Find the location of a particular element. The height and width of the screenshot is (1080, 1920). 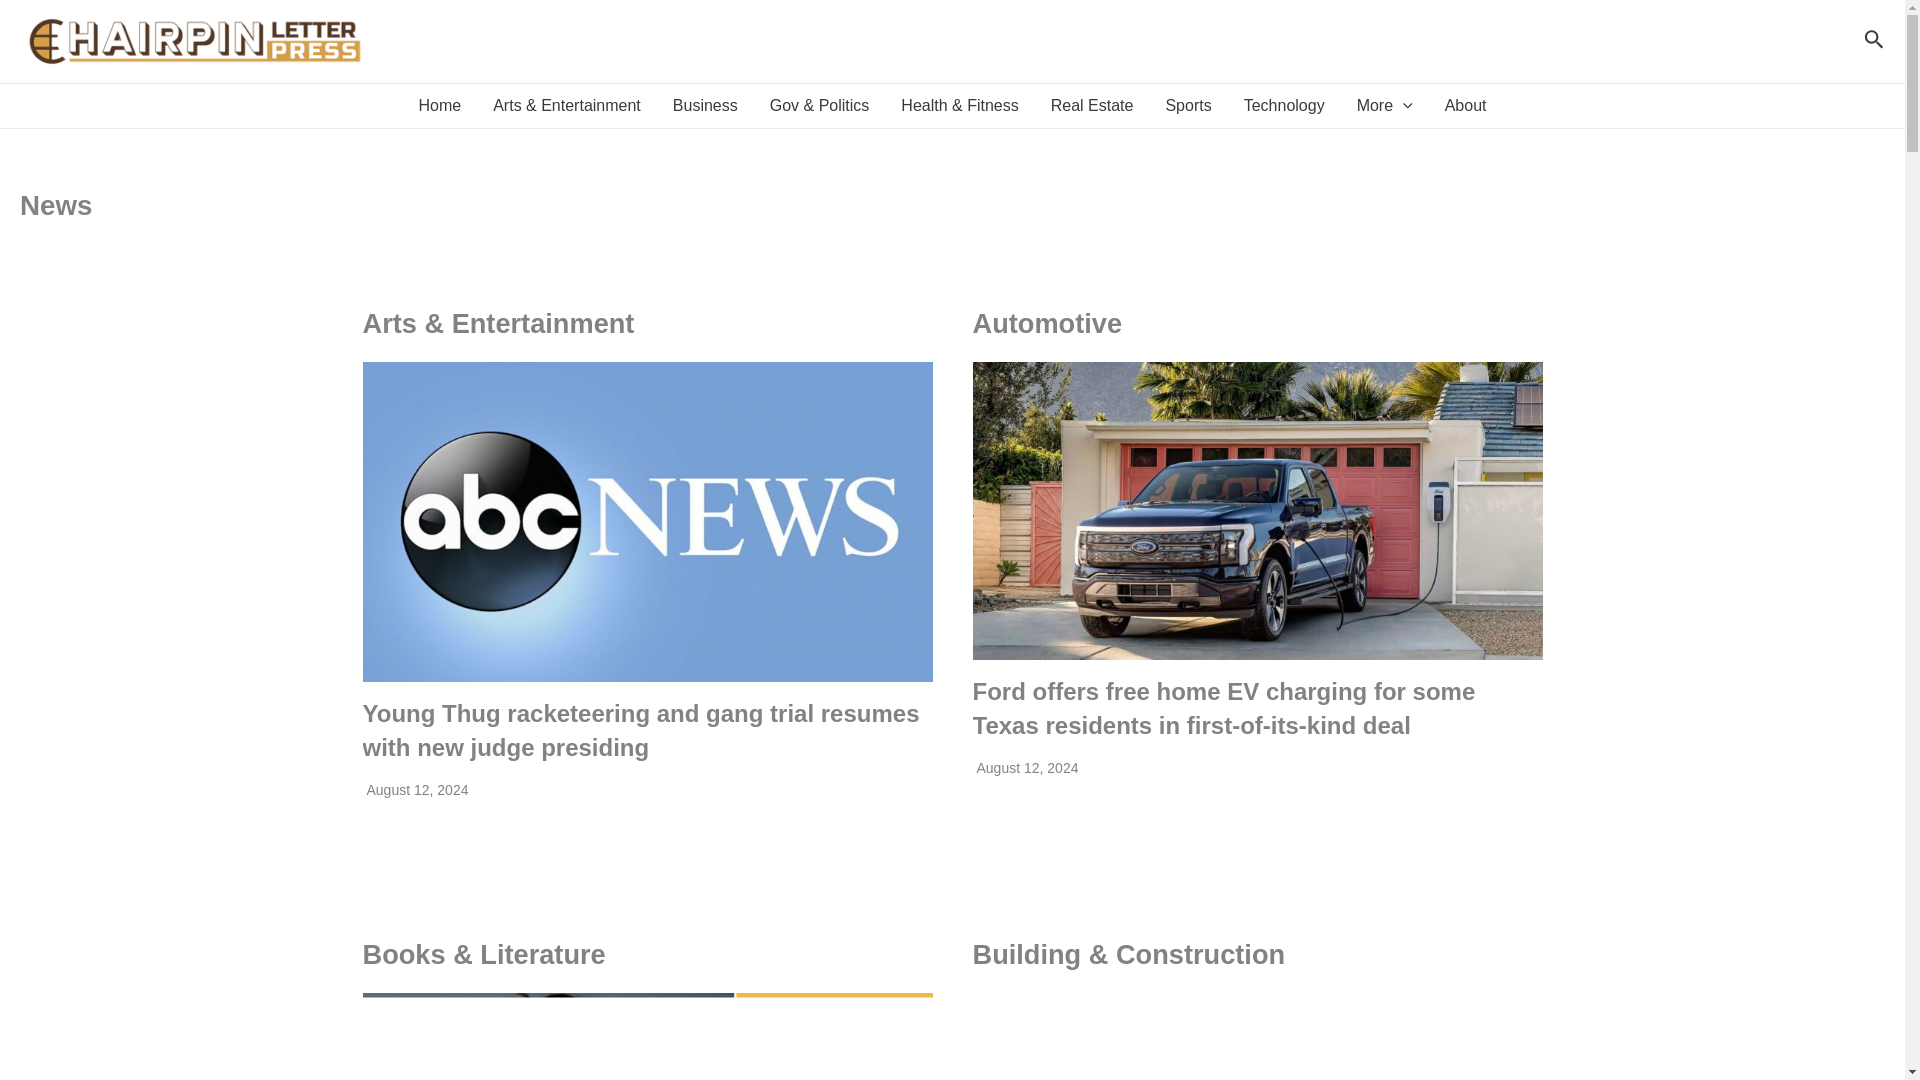

Sports is located at coordinates (1187, 106).